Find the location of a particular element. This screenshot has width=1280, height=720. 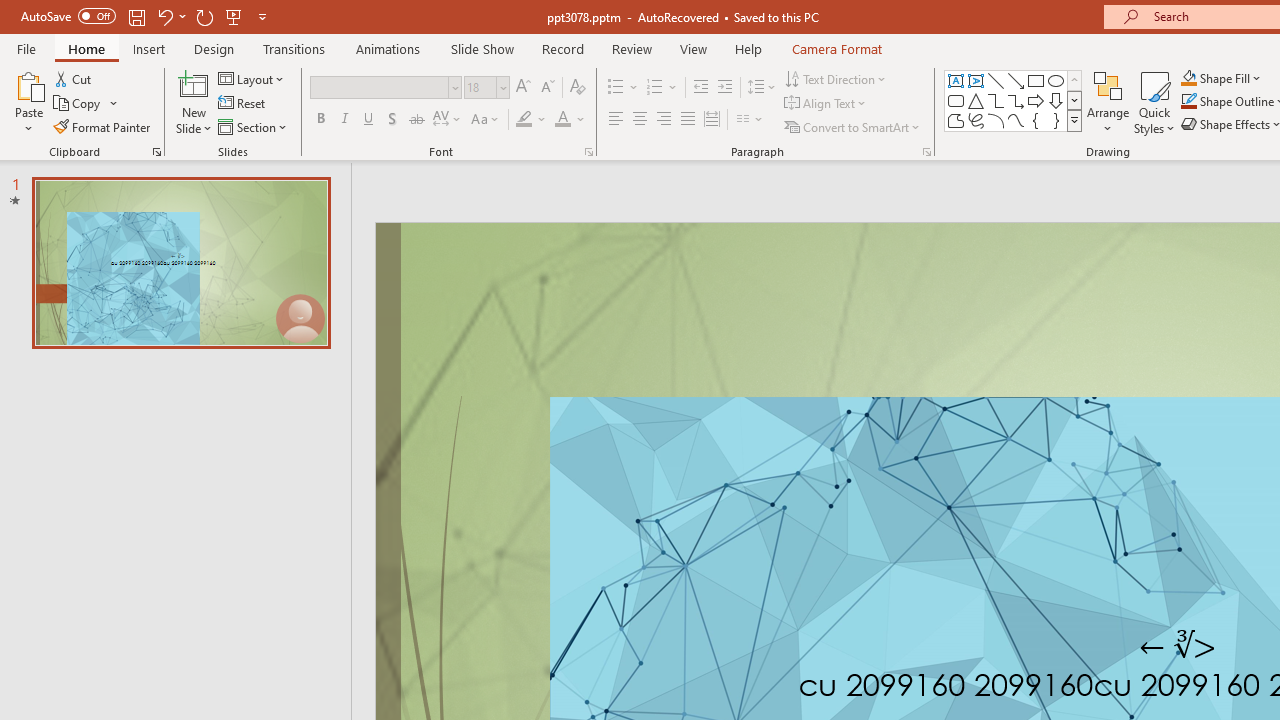

Redo is located at coordinates (204, 16).